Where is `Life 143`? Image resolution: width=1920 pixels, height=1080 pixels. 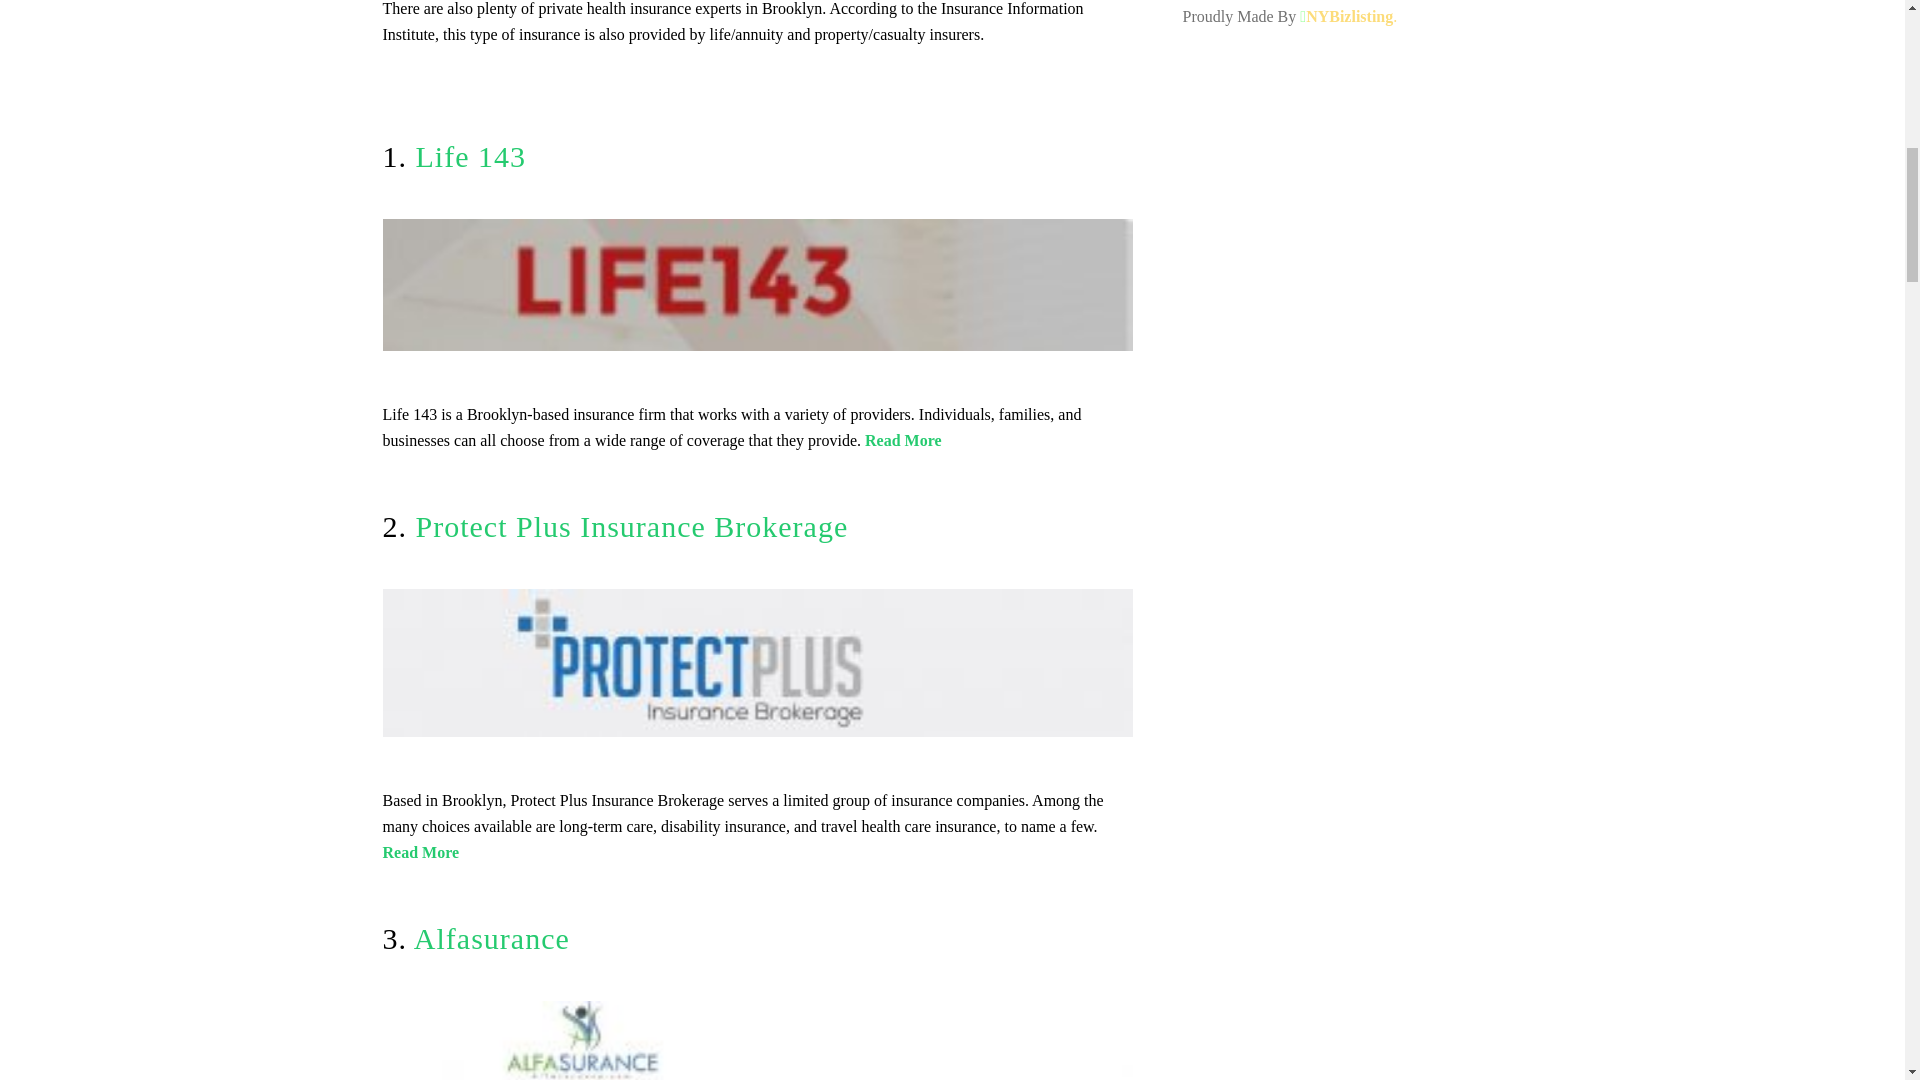 Life 143 is located at coordinates (471, 156).